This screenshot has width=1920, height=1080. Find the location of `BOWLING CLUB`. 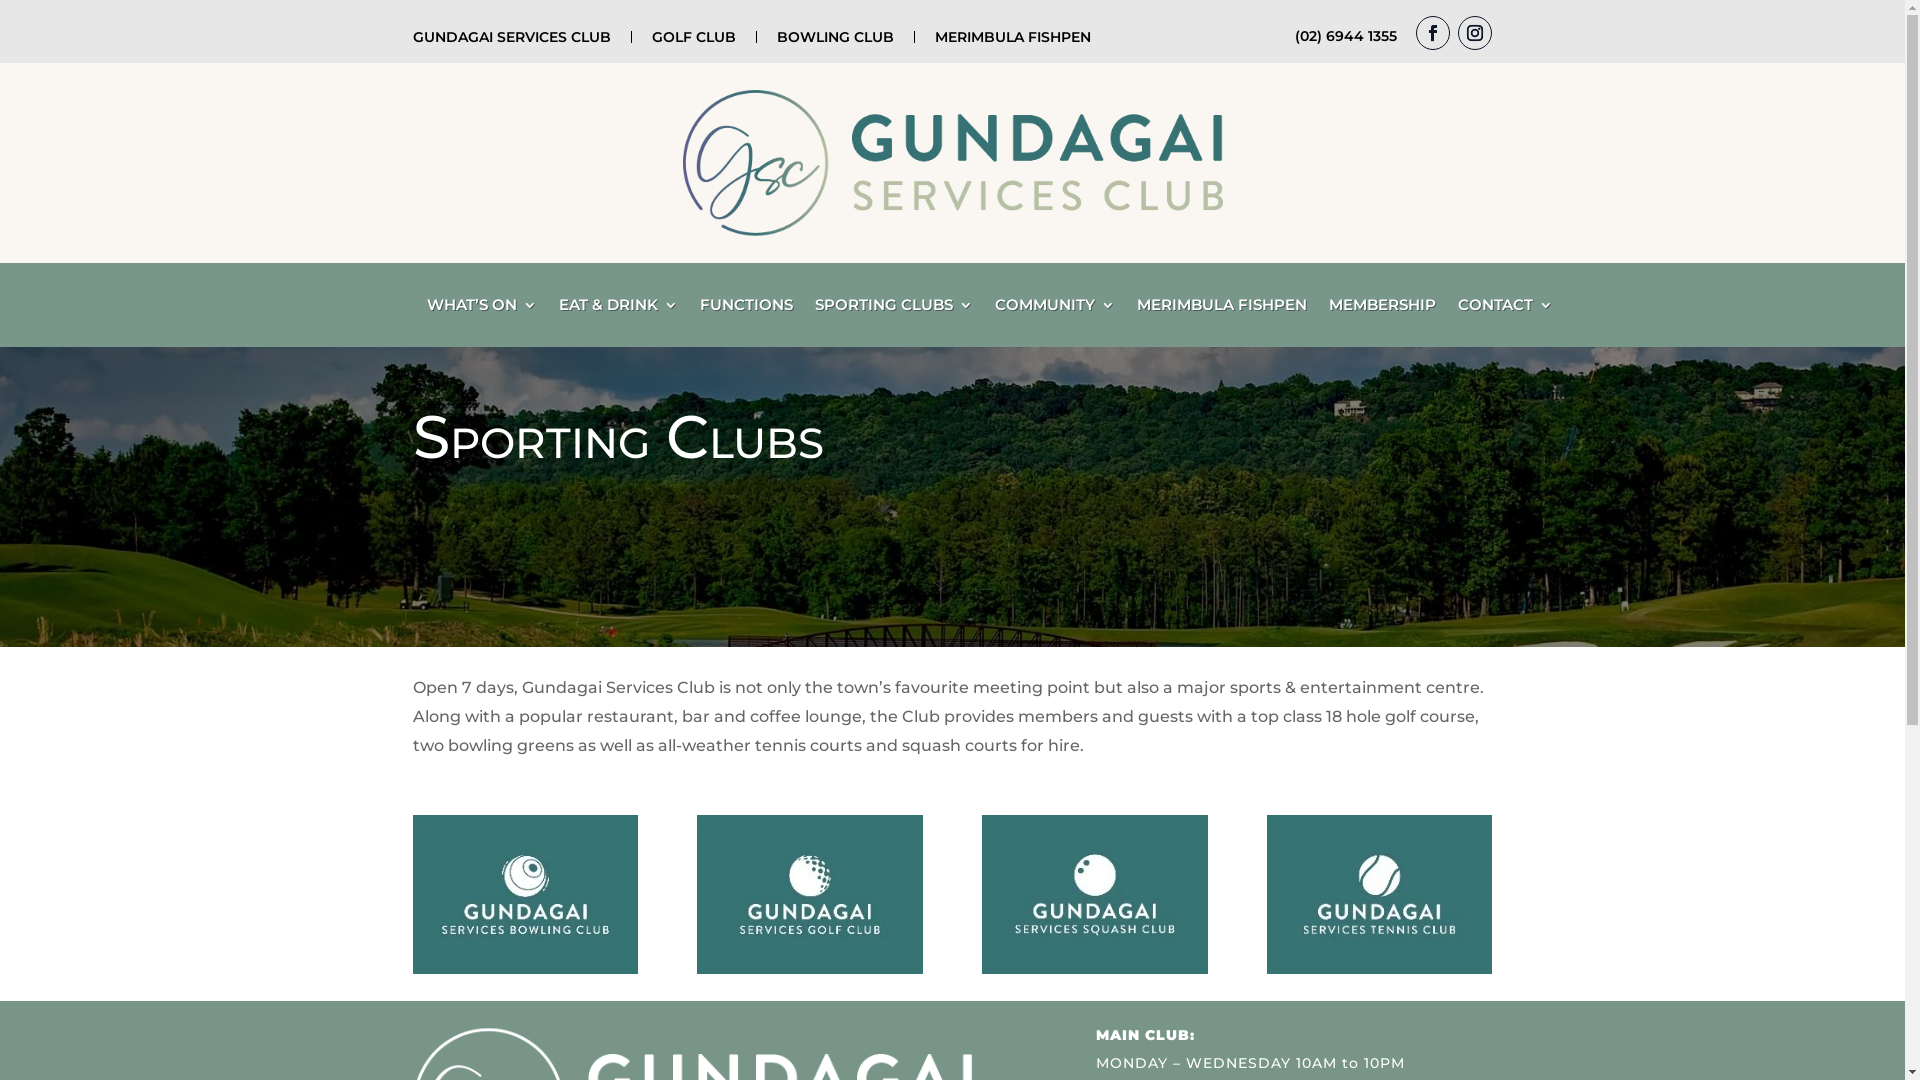

BOWLING CLUB is located at coordinates (834, 37).